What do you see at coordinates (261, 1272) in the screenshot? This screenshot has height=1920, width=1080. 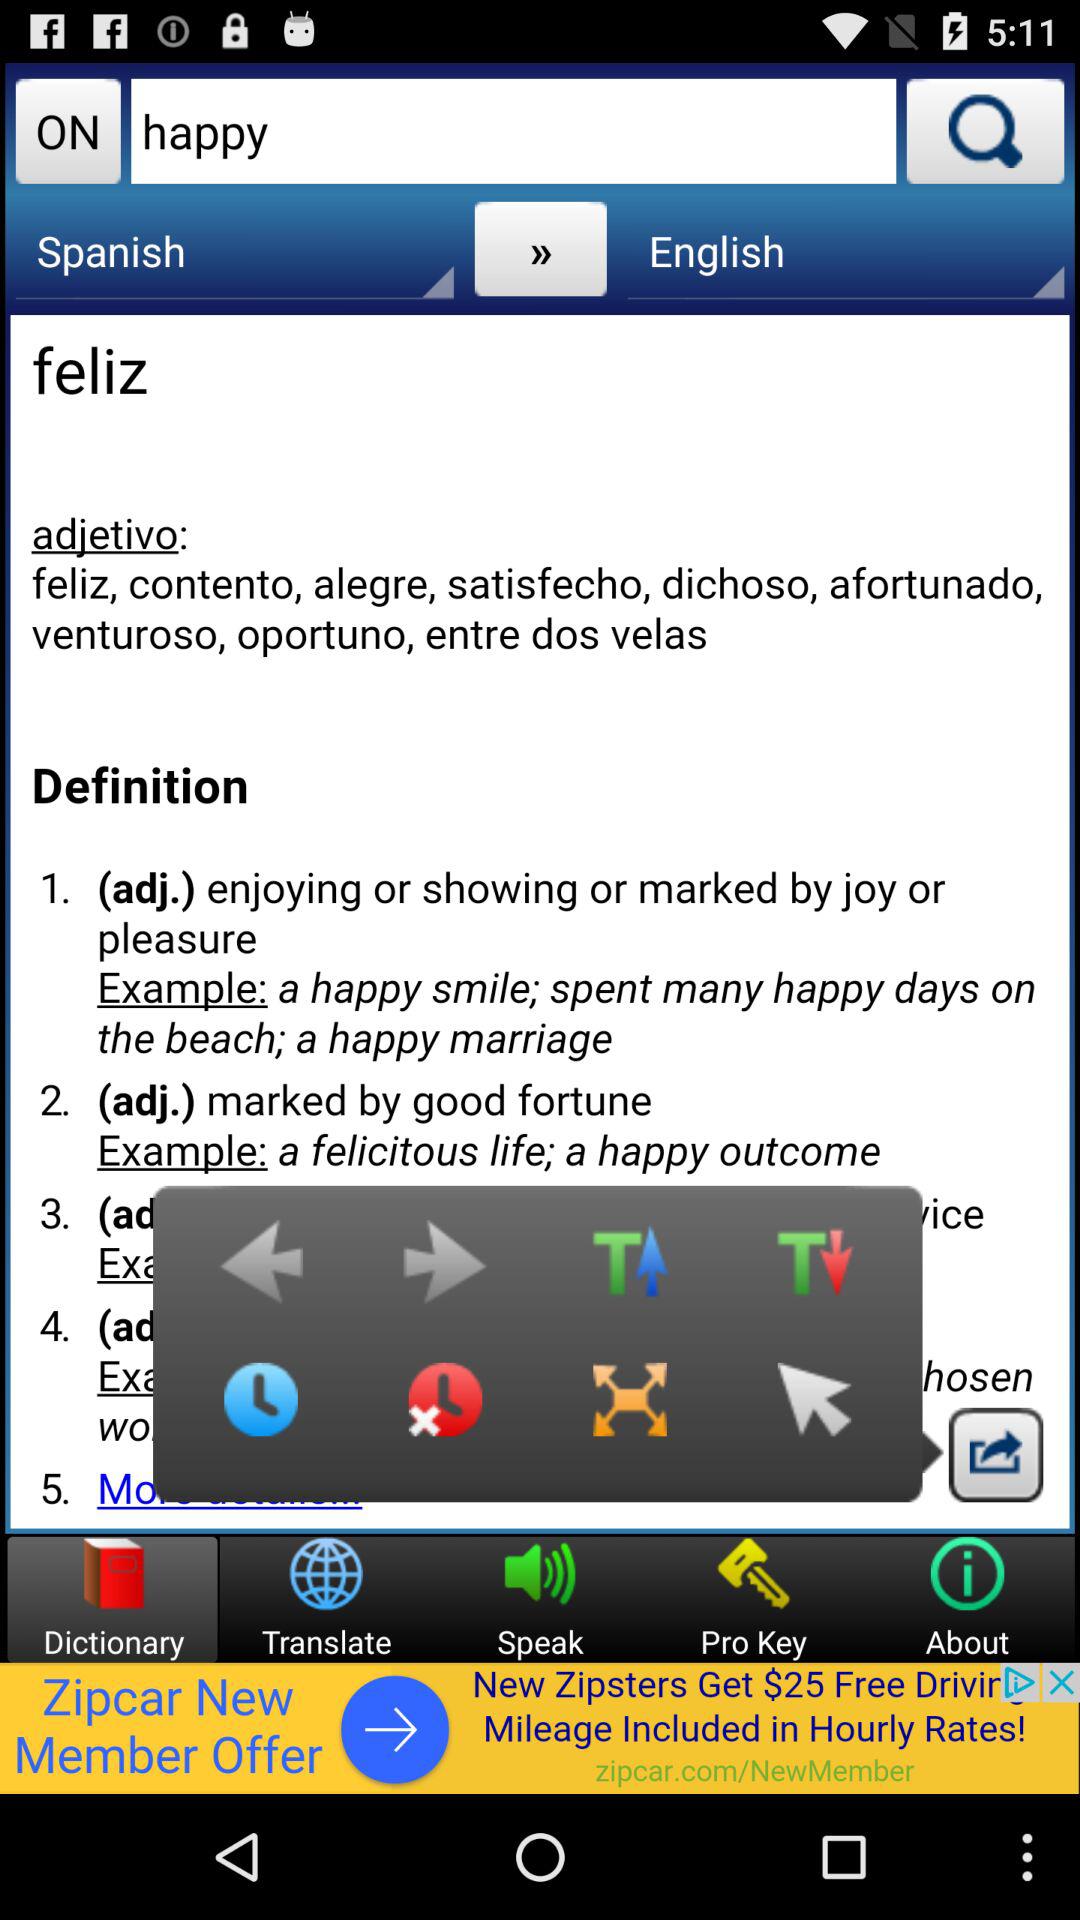 I see `go to previouse` at bounding box center [261, 1272].